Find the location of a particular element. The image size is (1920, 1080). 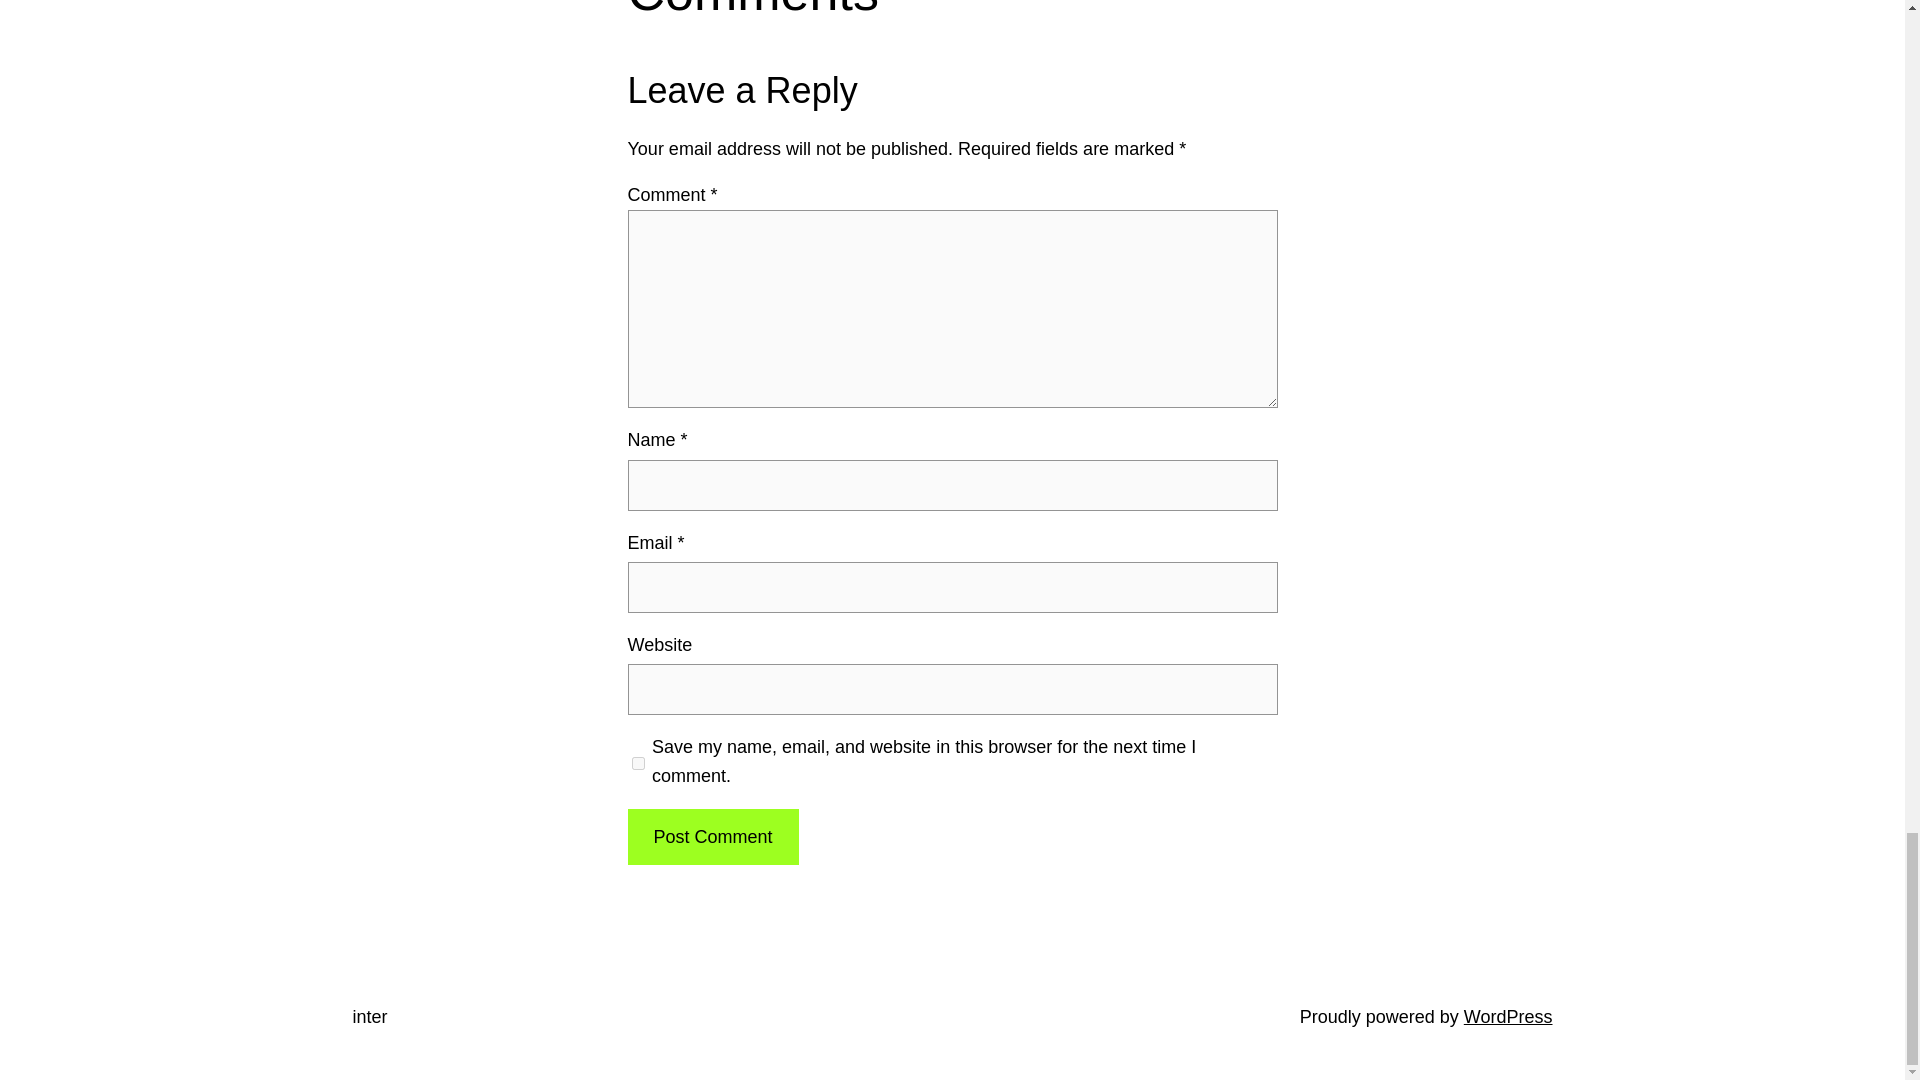

WordPress is located at coordinates (1508, 1016).